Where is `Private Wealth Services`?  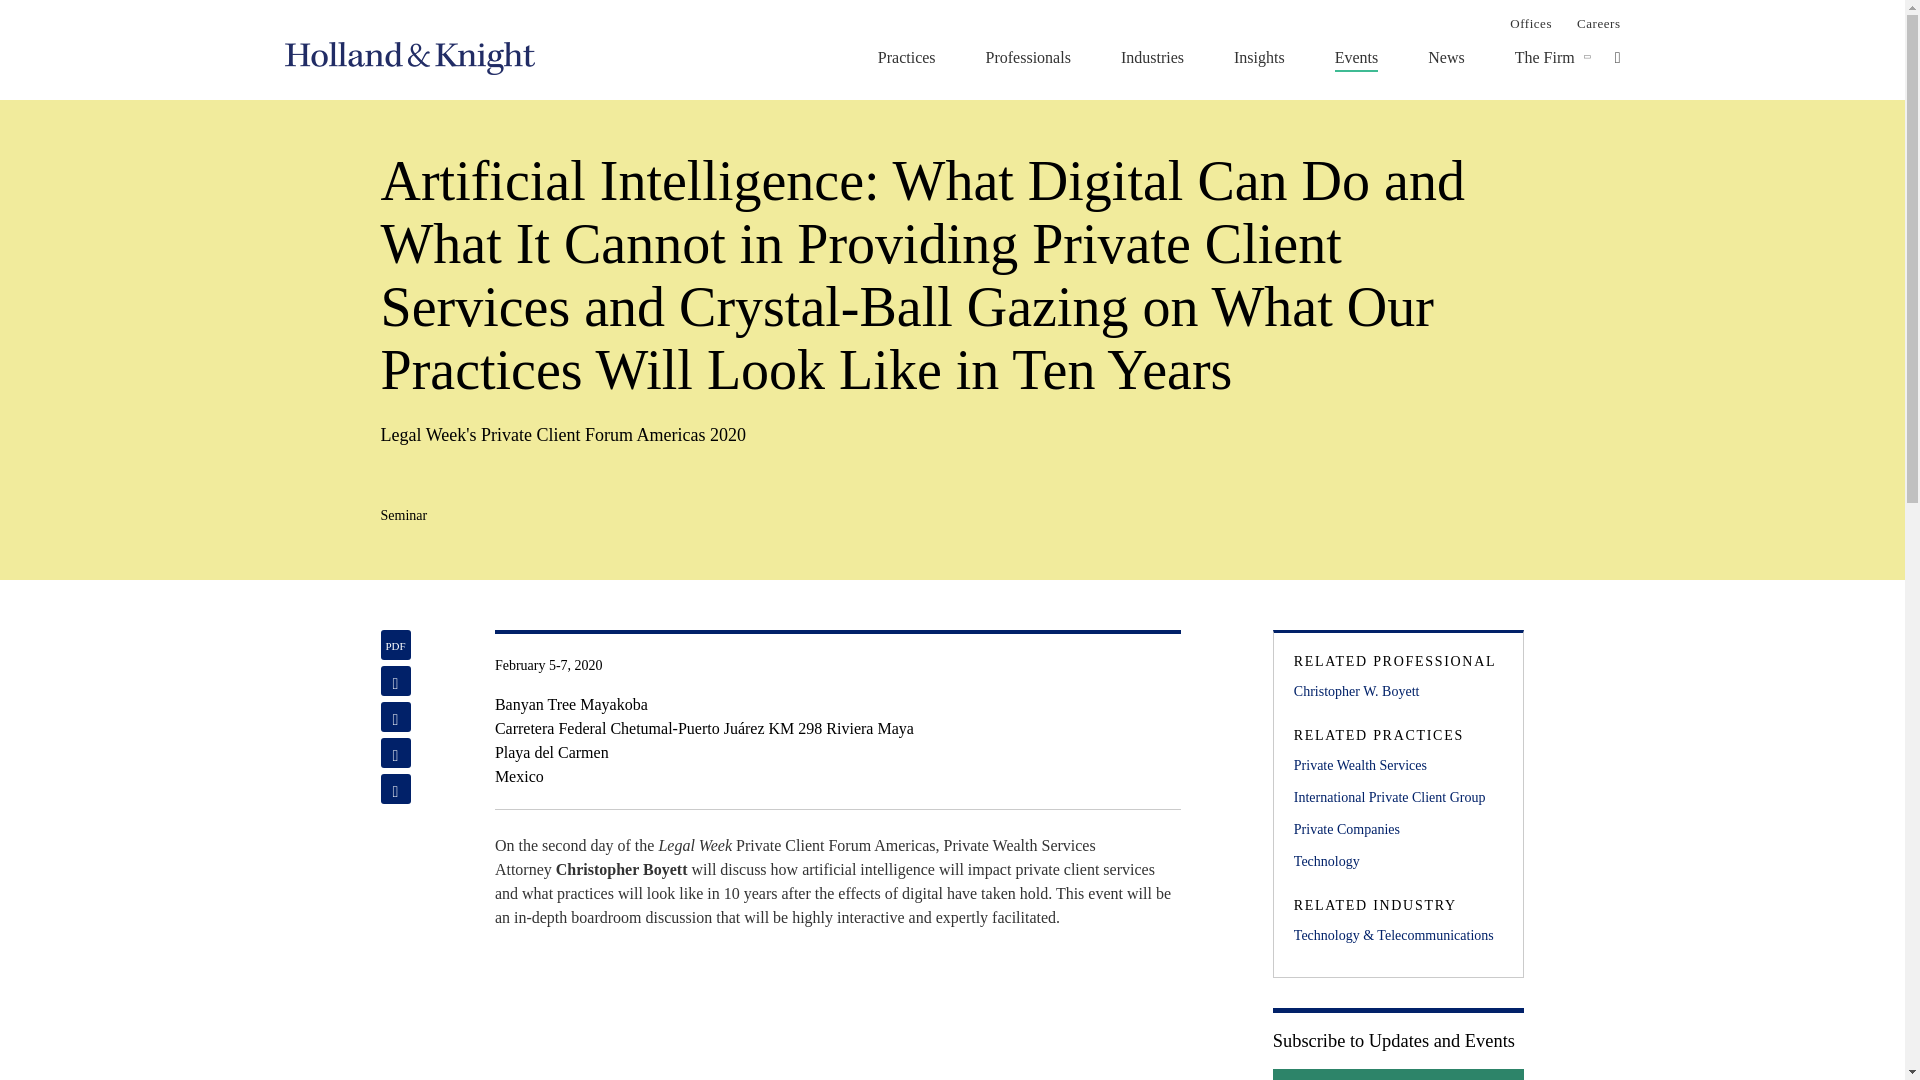 Private Wealth Services is located at coordinates (1398, 765).